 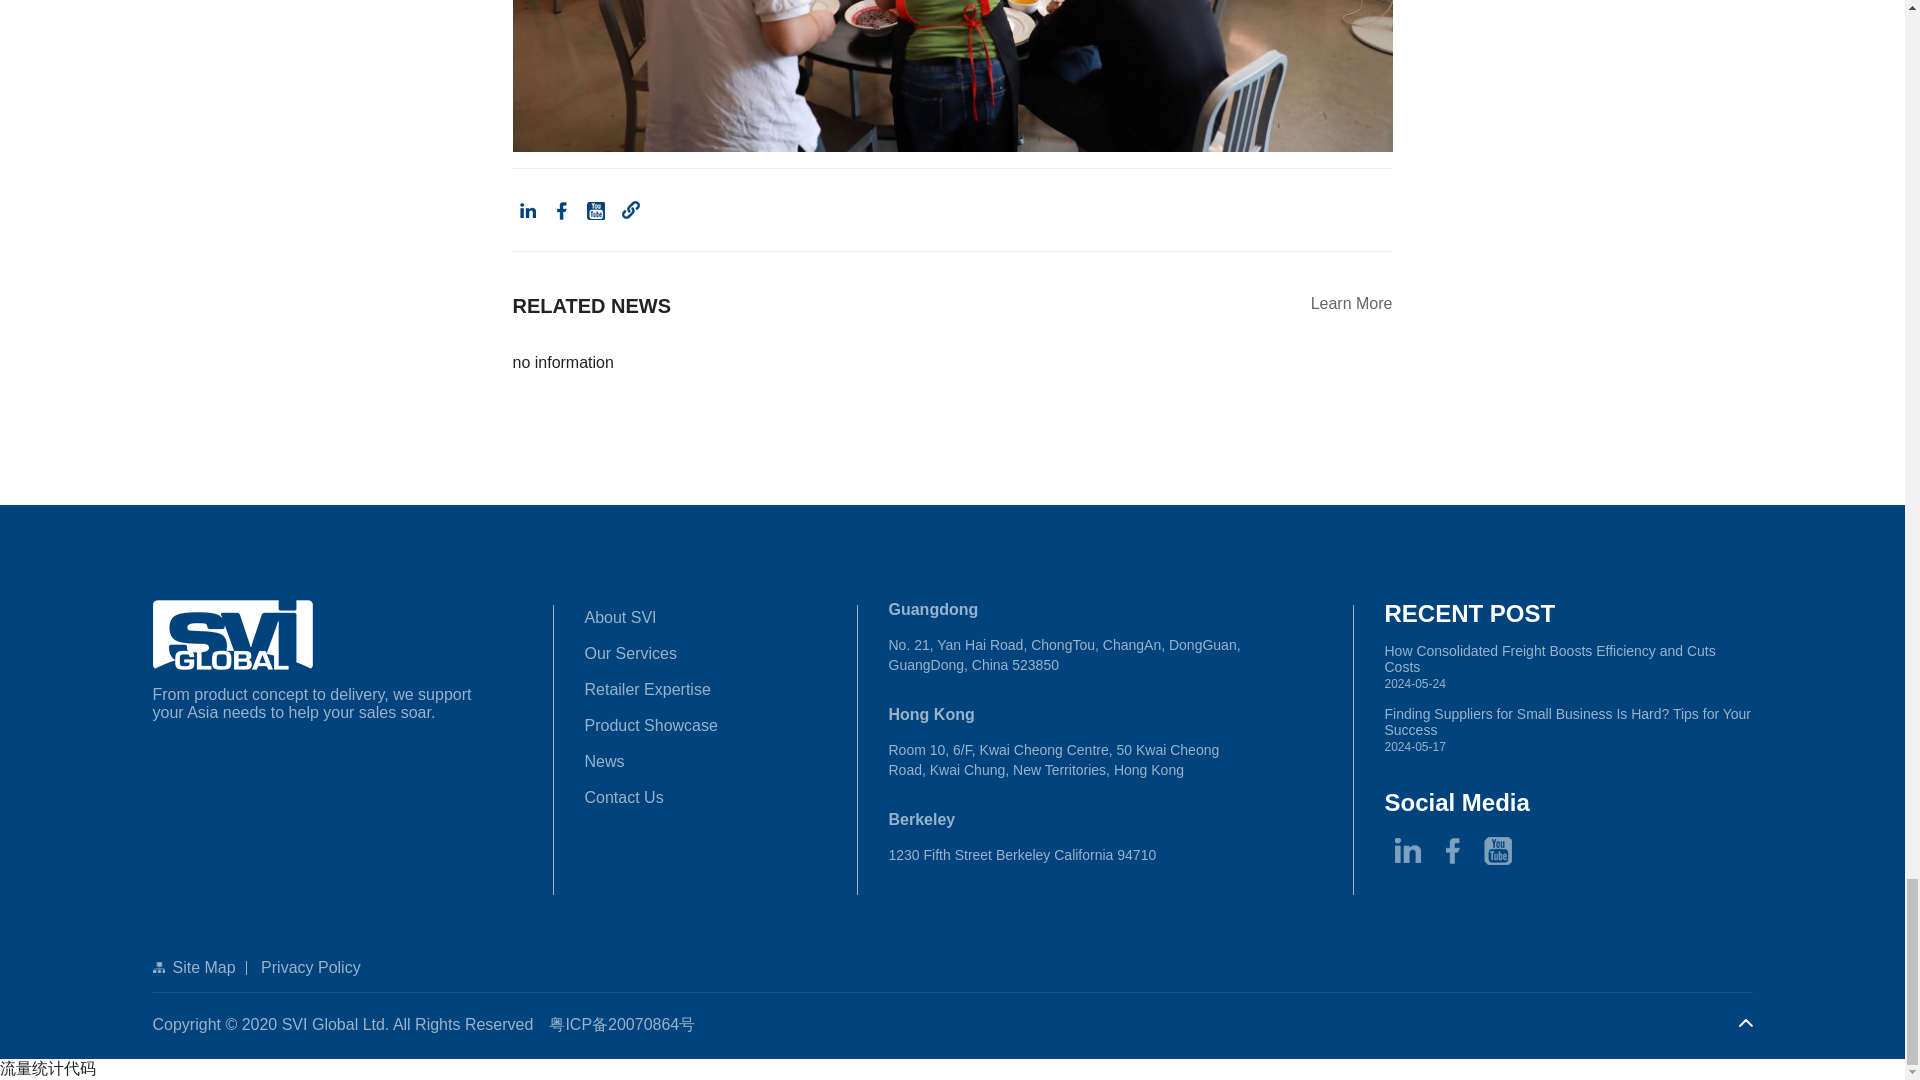 What do you see at coordinates (526, 210) in the screenshot?
I see `Share LinkedIn` at bounding box center [526, 210].